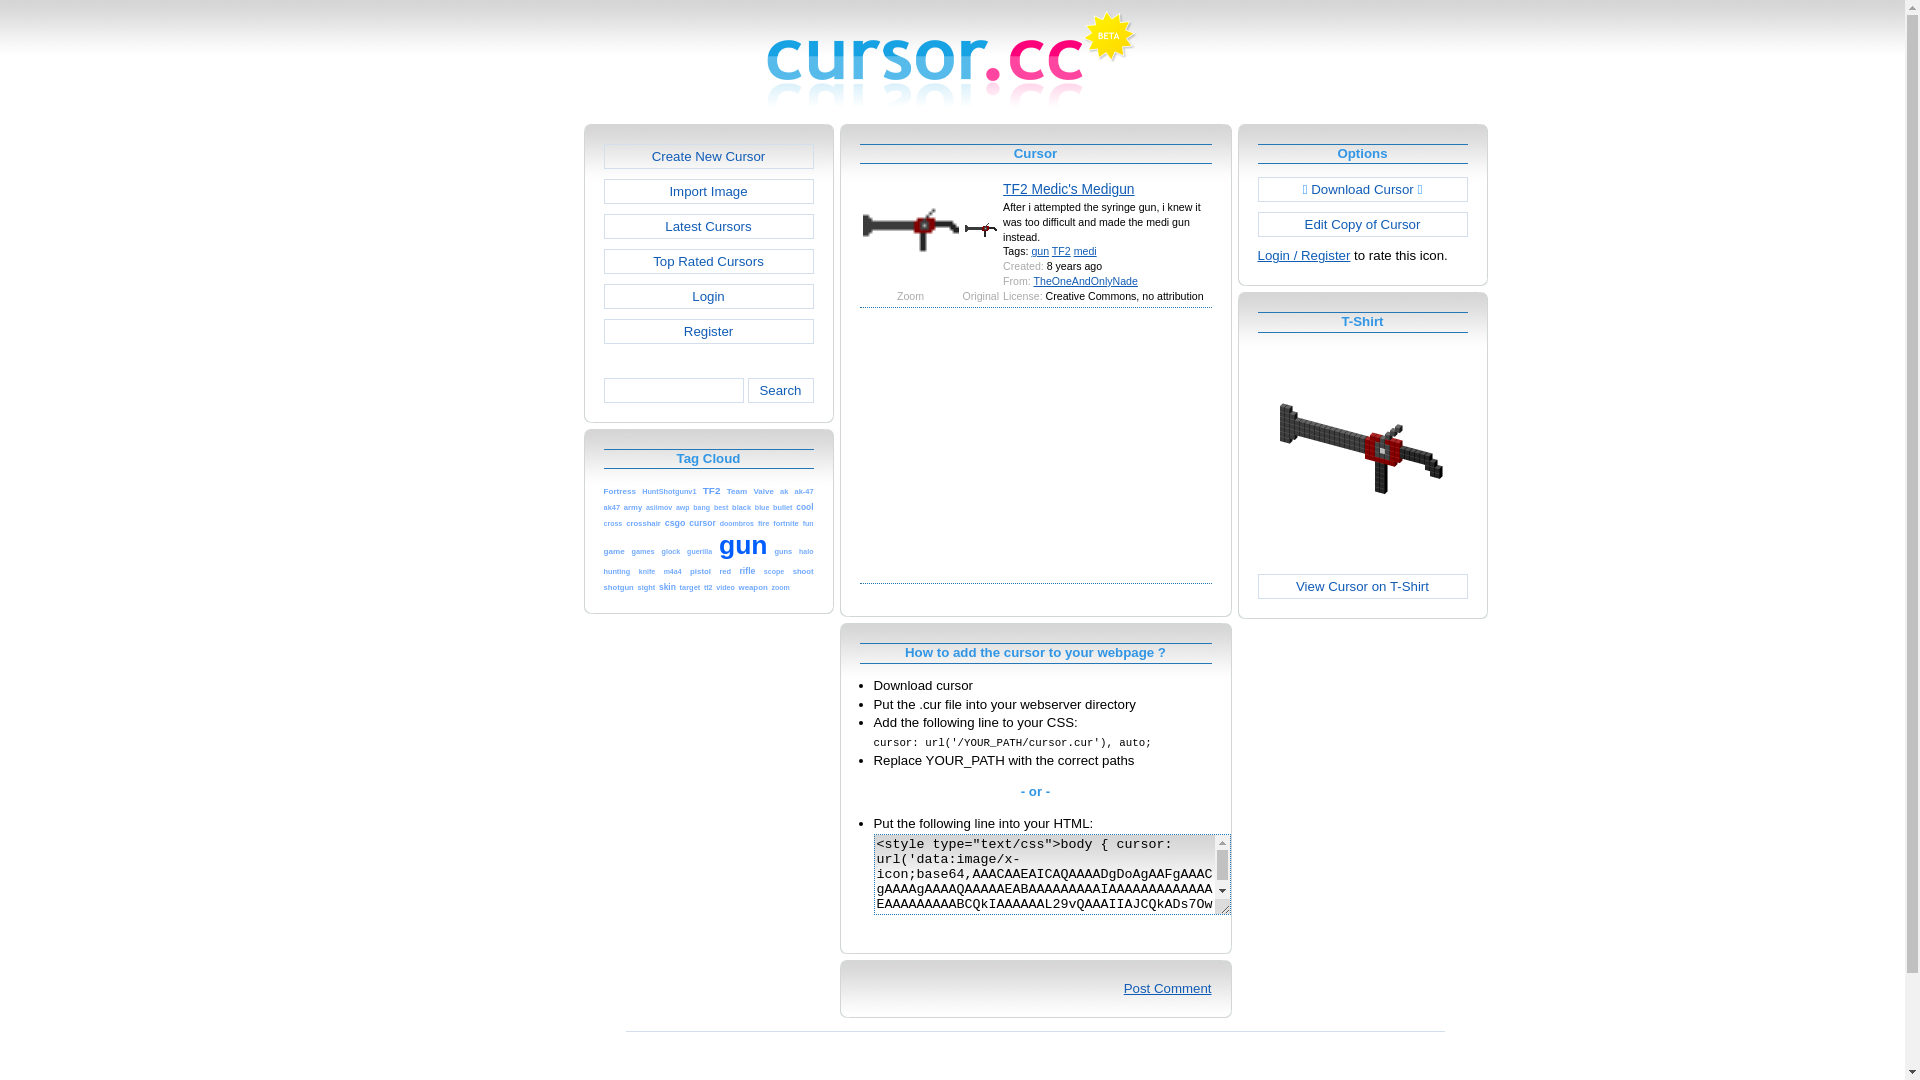 This screenshot has height=1080, width=1920. I want to click on medi, so click(1086, 251).